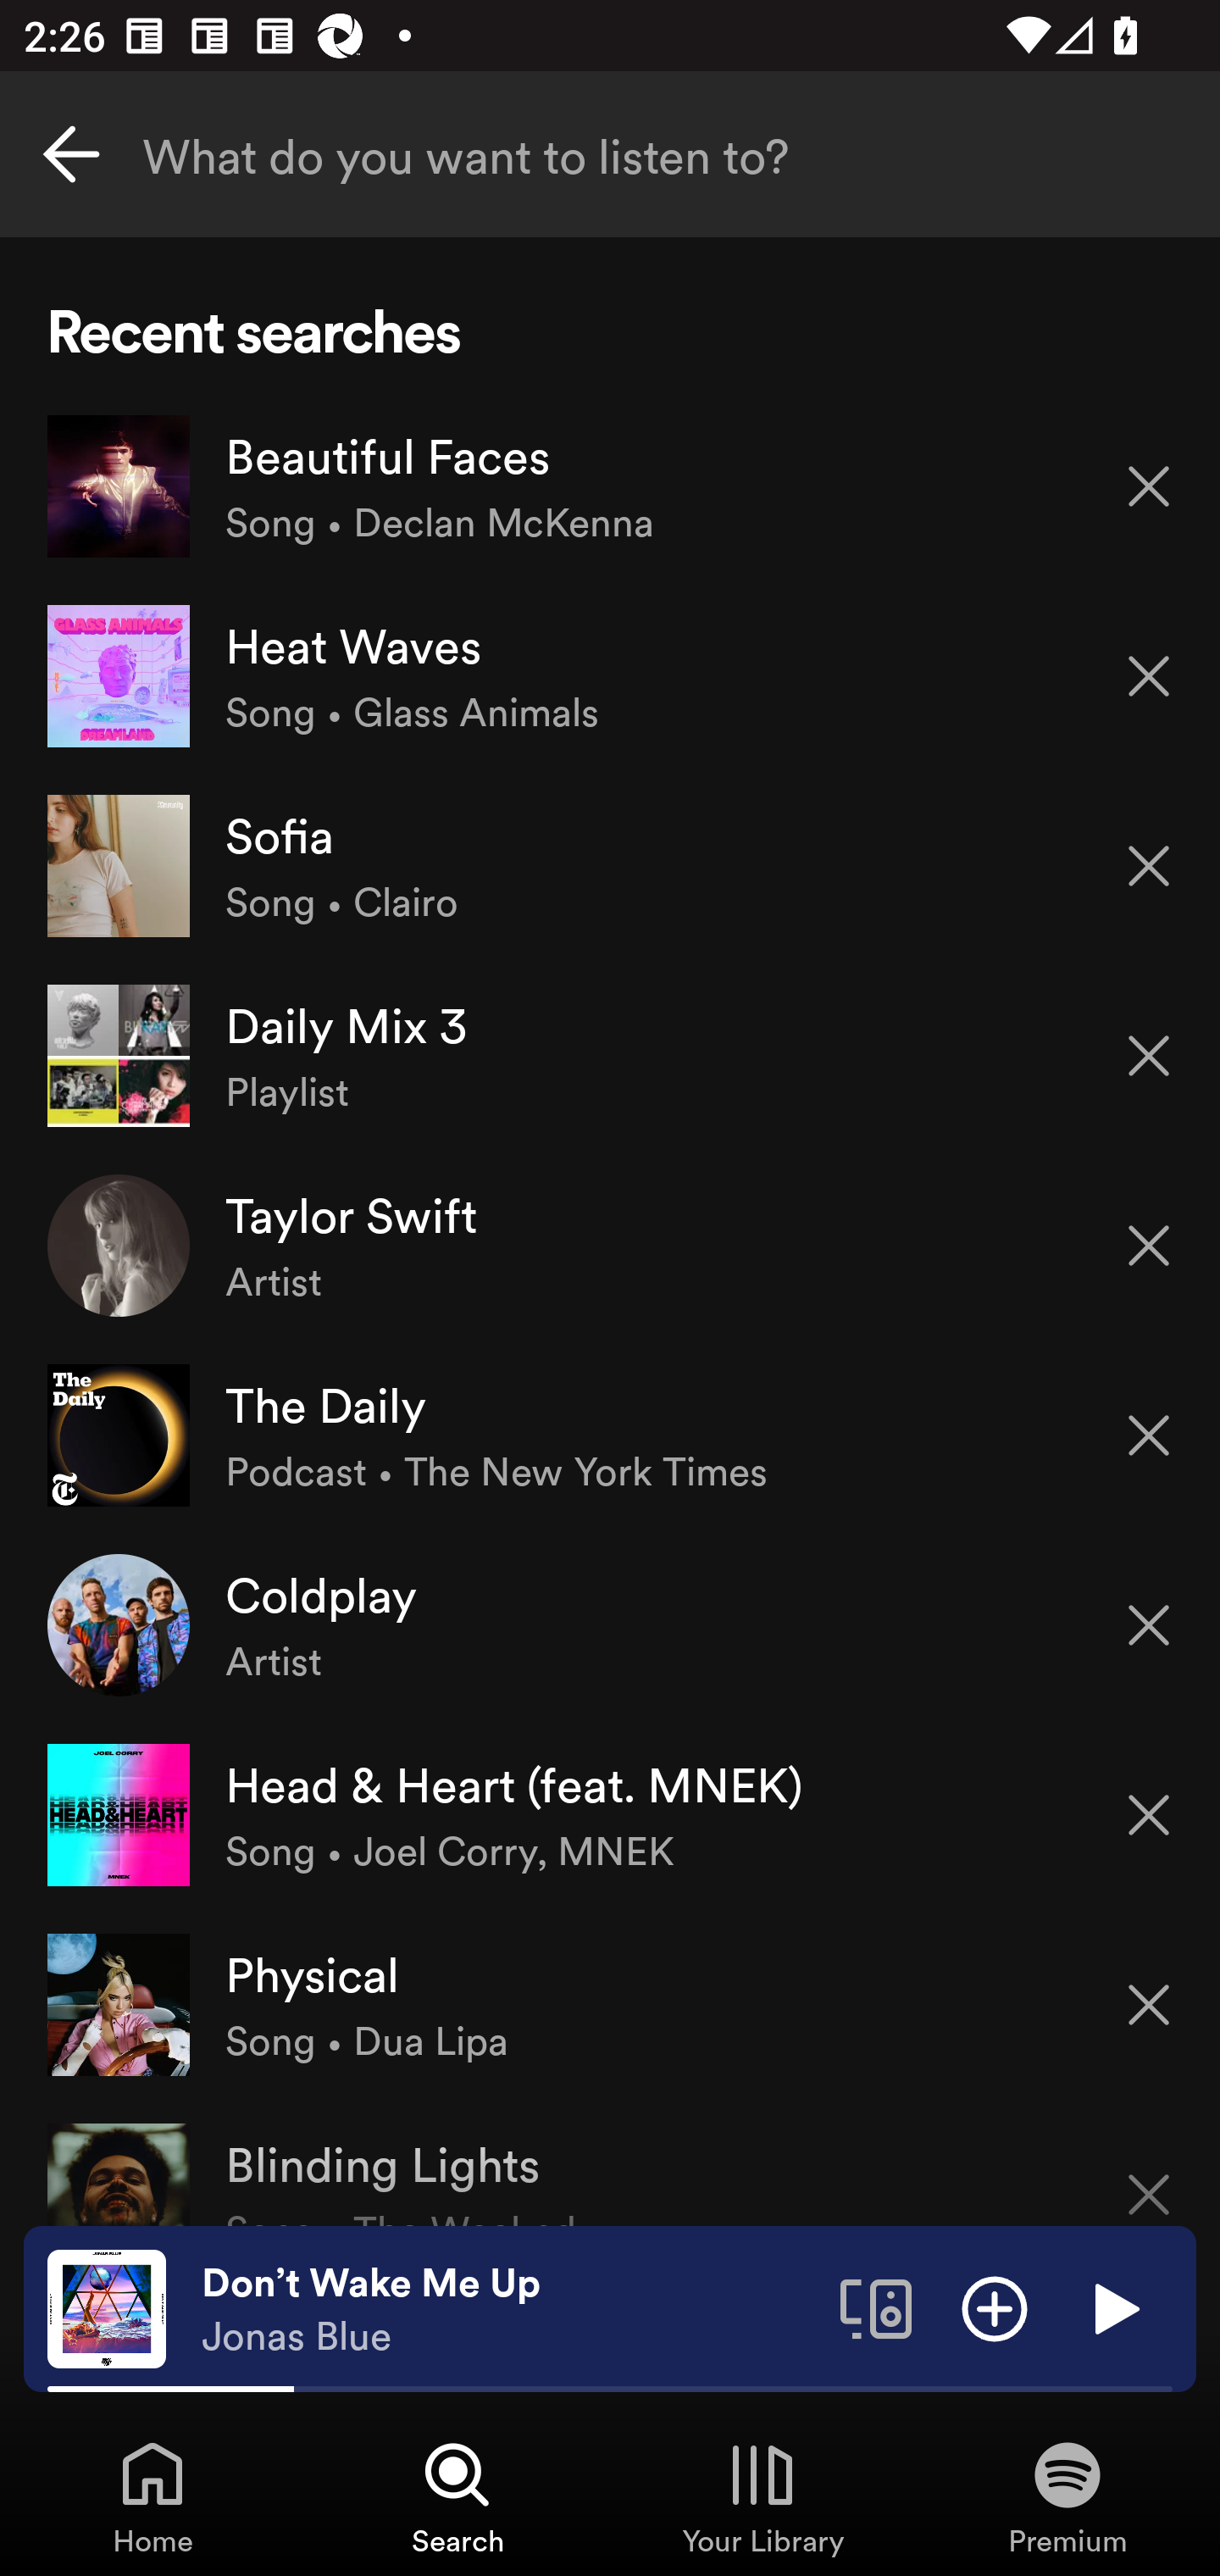  What do you see at coordinates (610, 2003) in the screenshot?
I see `Physical Song • Dua Lipa Remove` at bounding box center [610, 2003].